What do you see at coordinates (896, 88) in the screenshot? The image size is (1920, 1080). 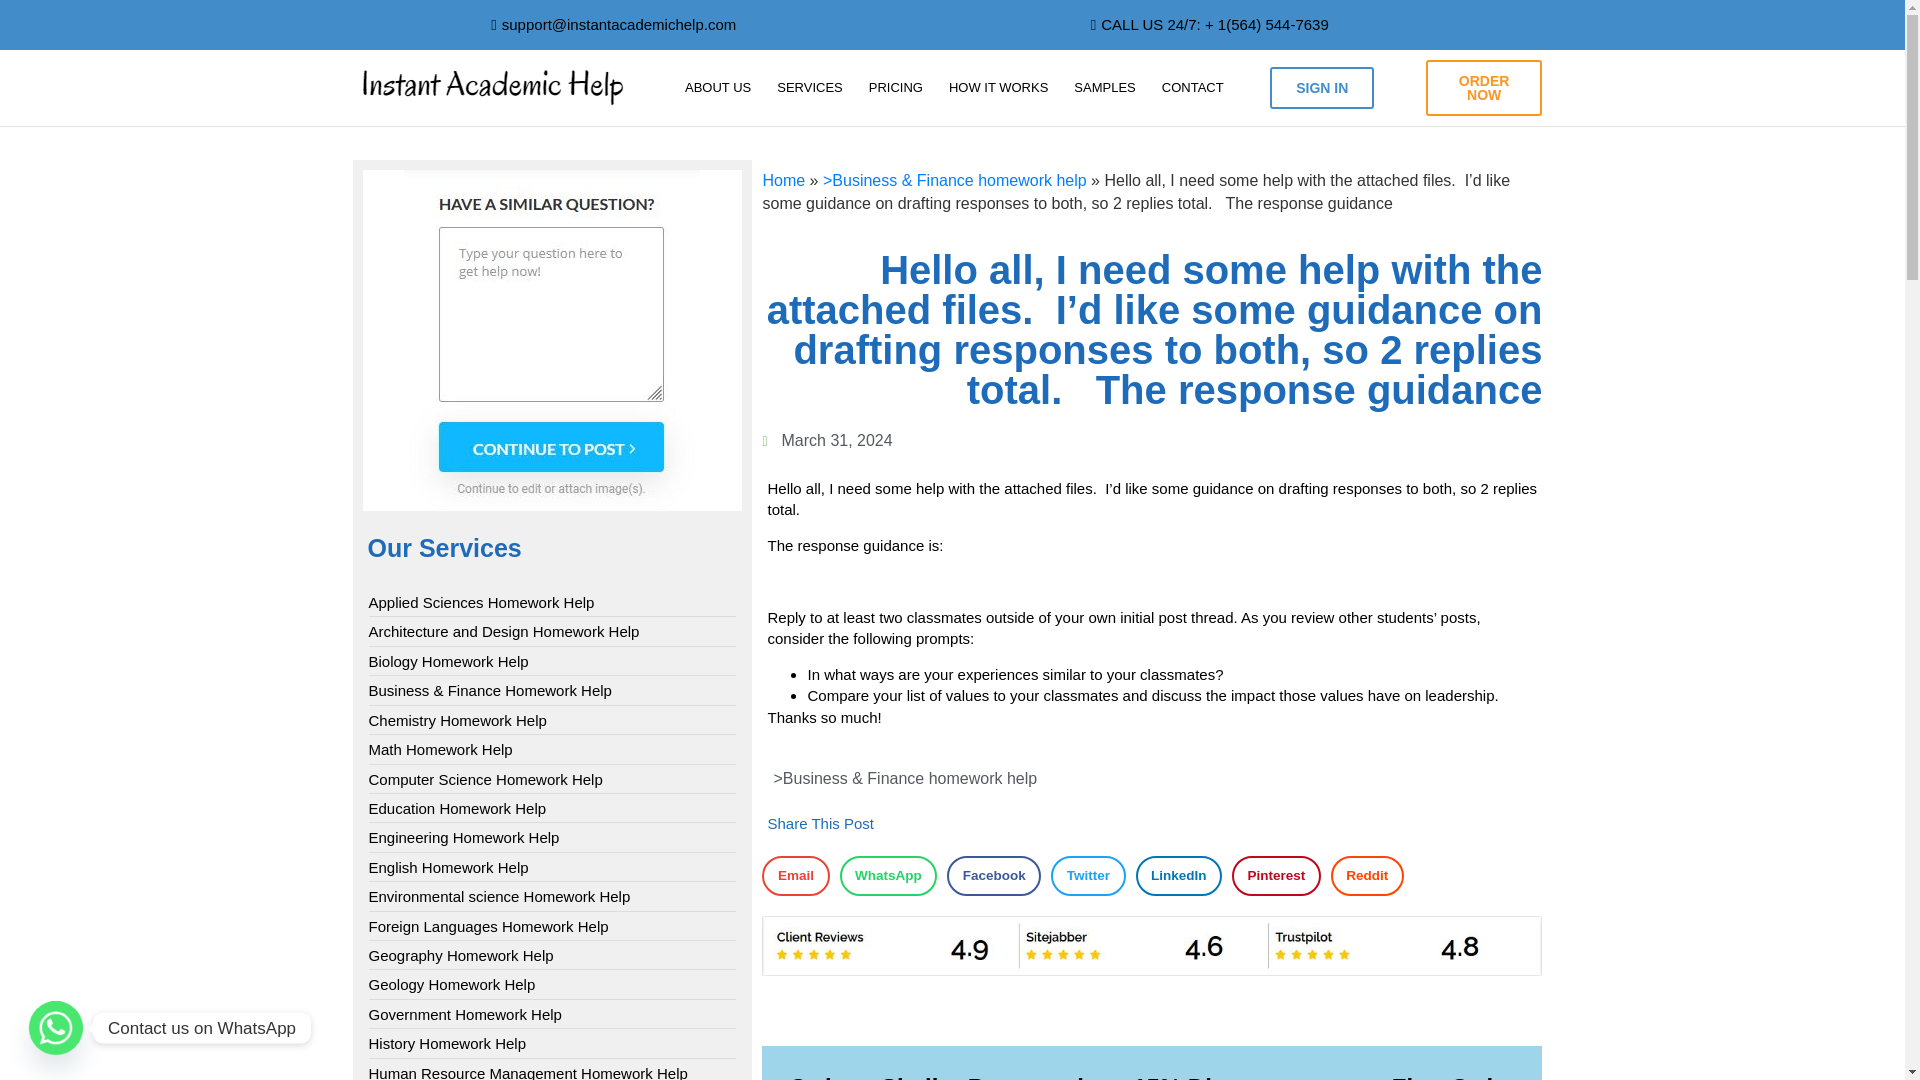 I see `PRICING` at bounding box center [896, 88].